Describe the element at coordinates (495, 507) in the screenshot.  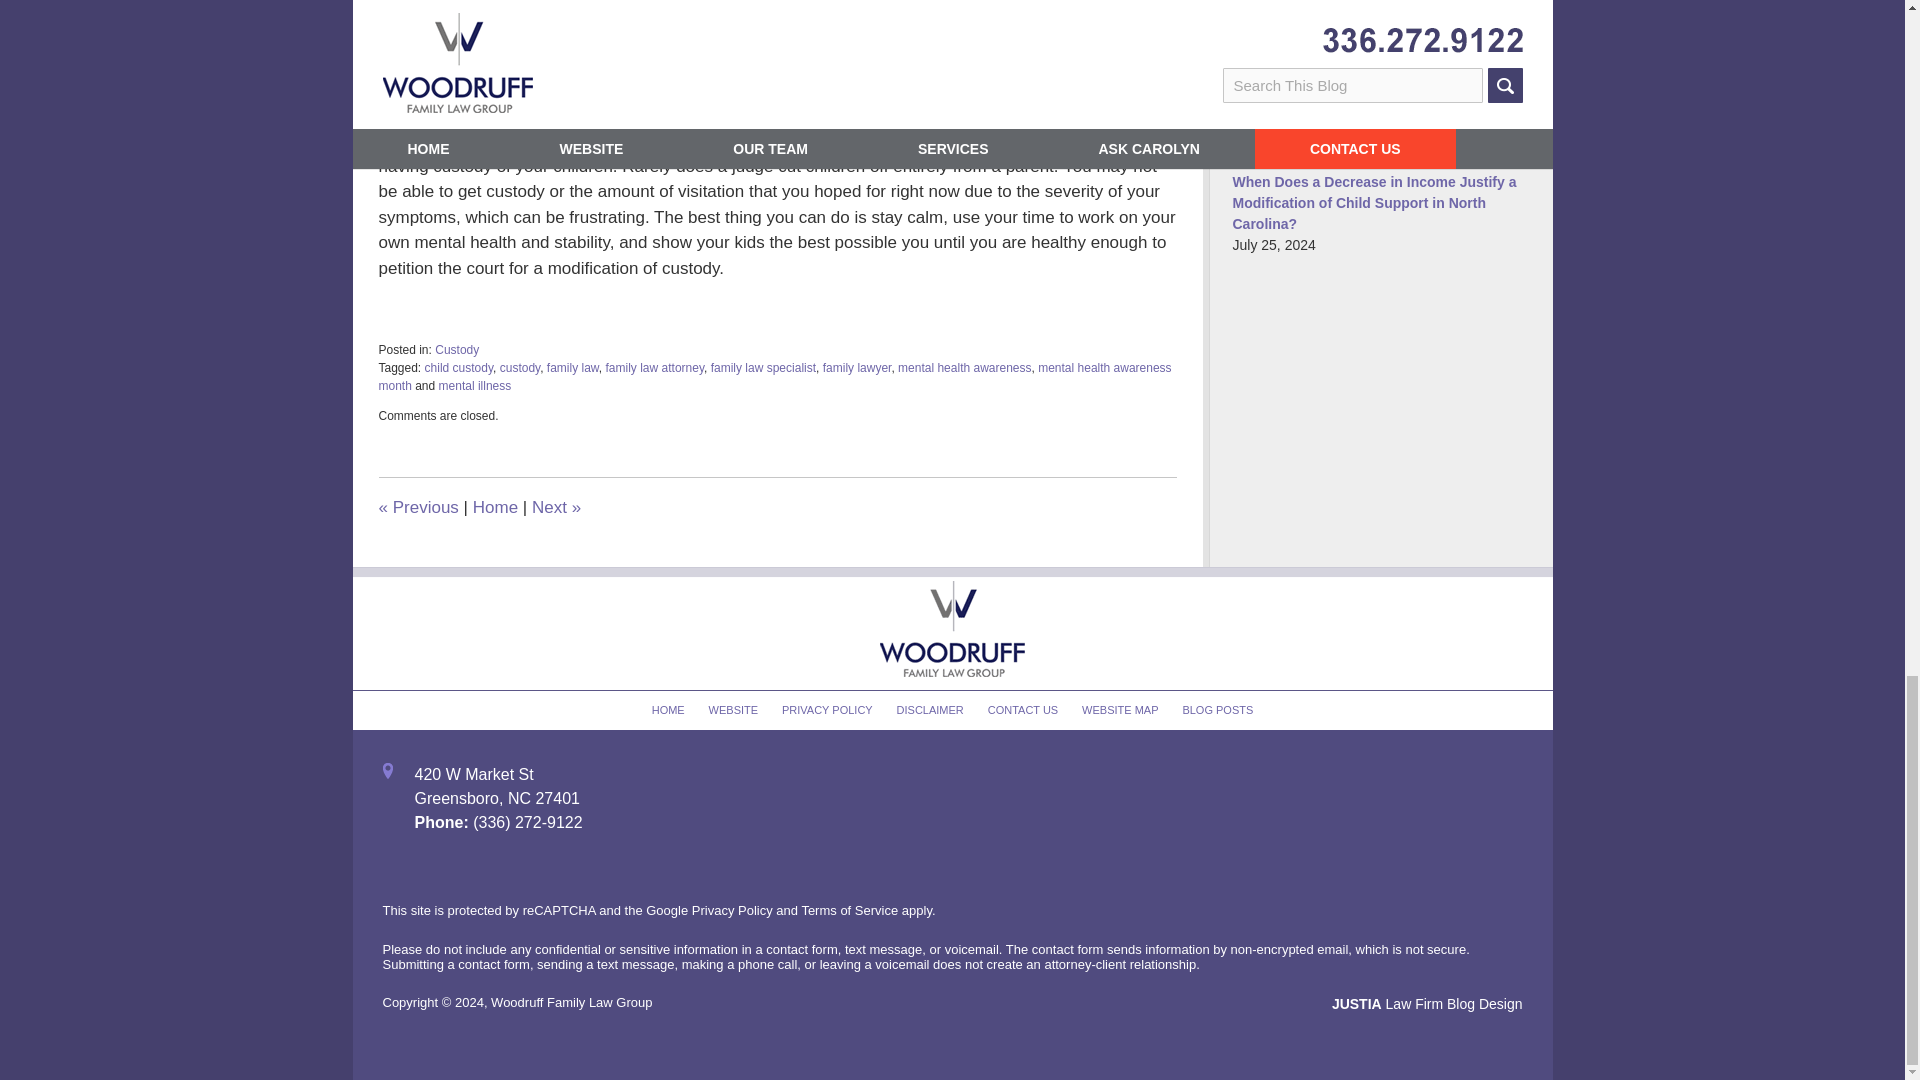
I see `Home` at that location.